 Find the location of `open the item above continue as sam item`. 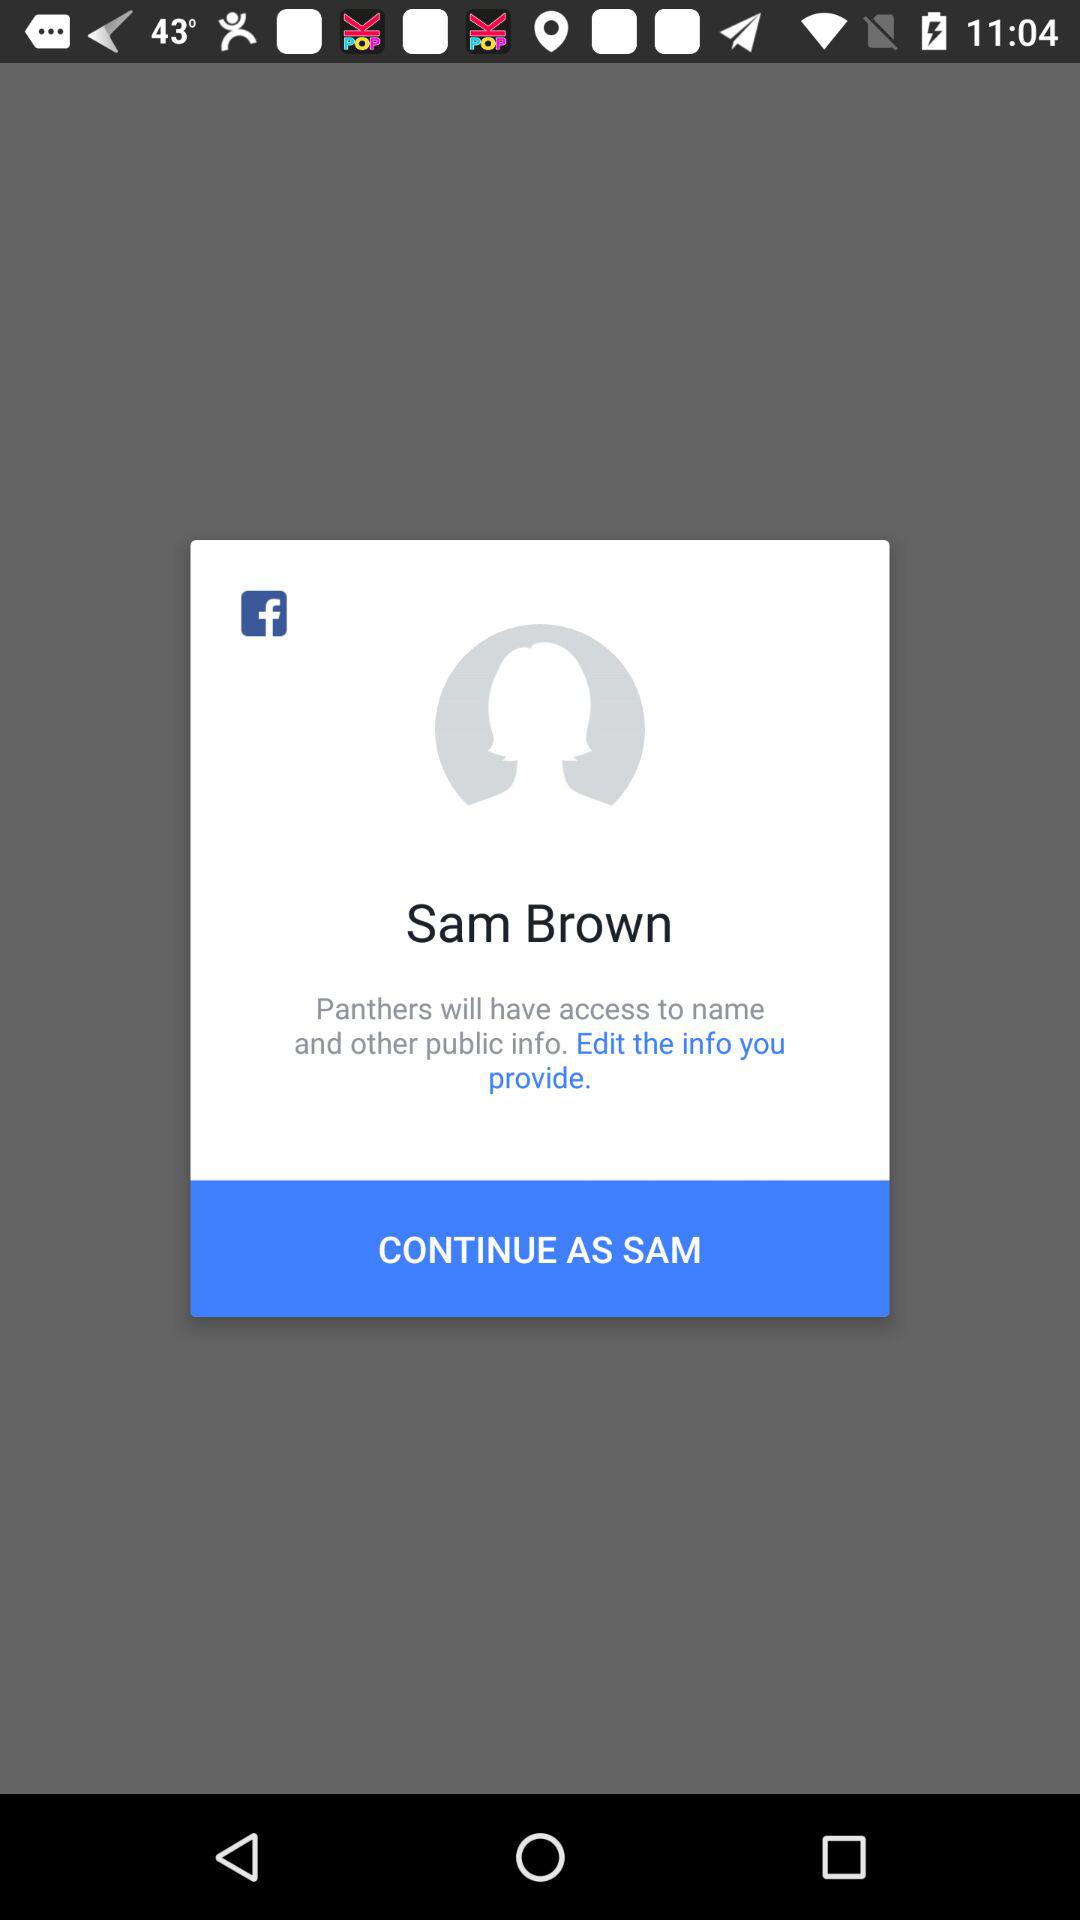

open the item above continue as sam item is located at coordinates (540, 1042).